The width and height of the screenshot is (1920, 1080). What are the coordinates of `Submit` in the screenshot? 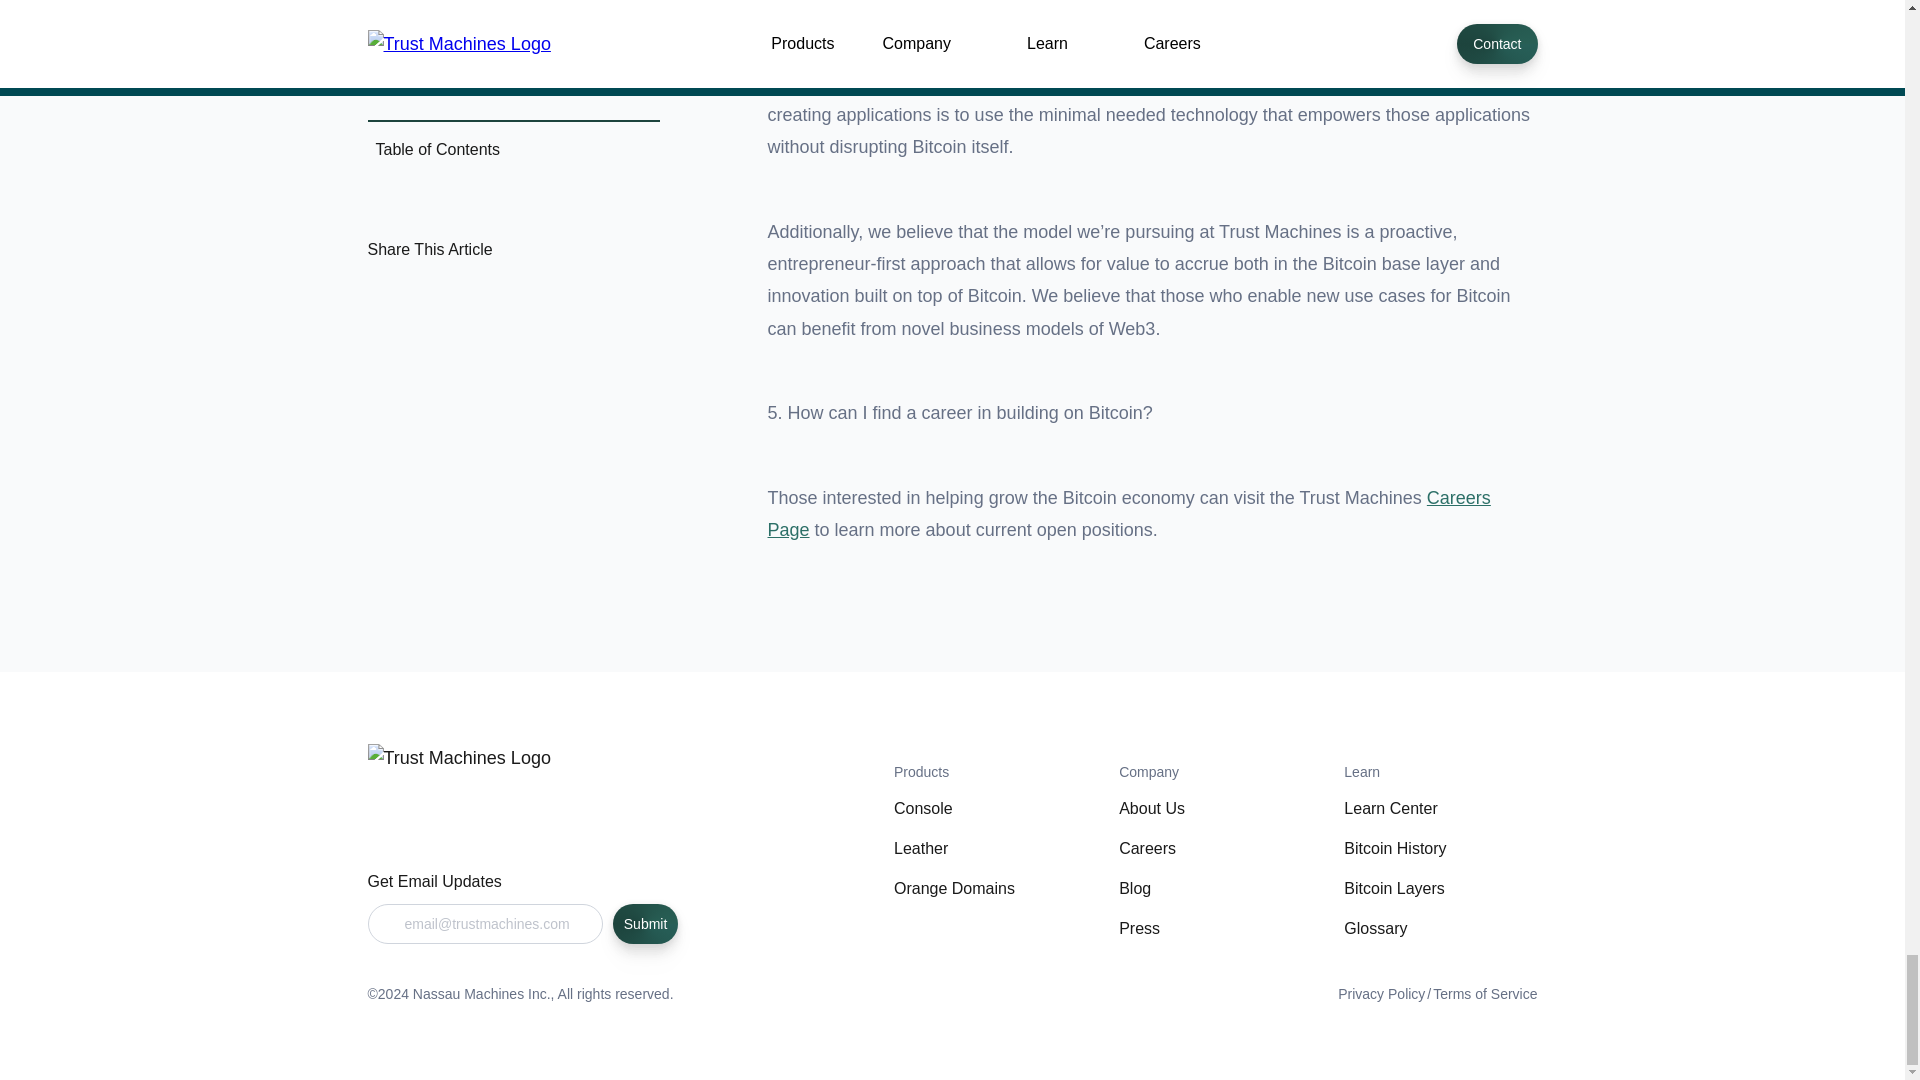 It's located at (644, 923).